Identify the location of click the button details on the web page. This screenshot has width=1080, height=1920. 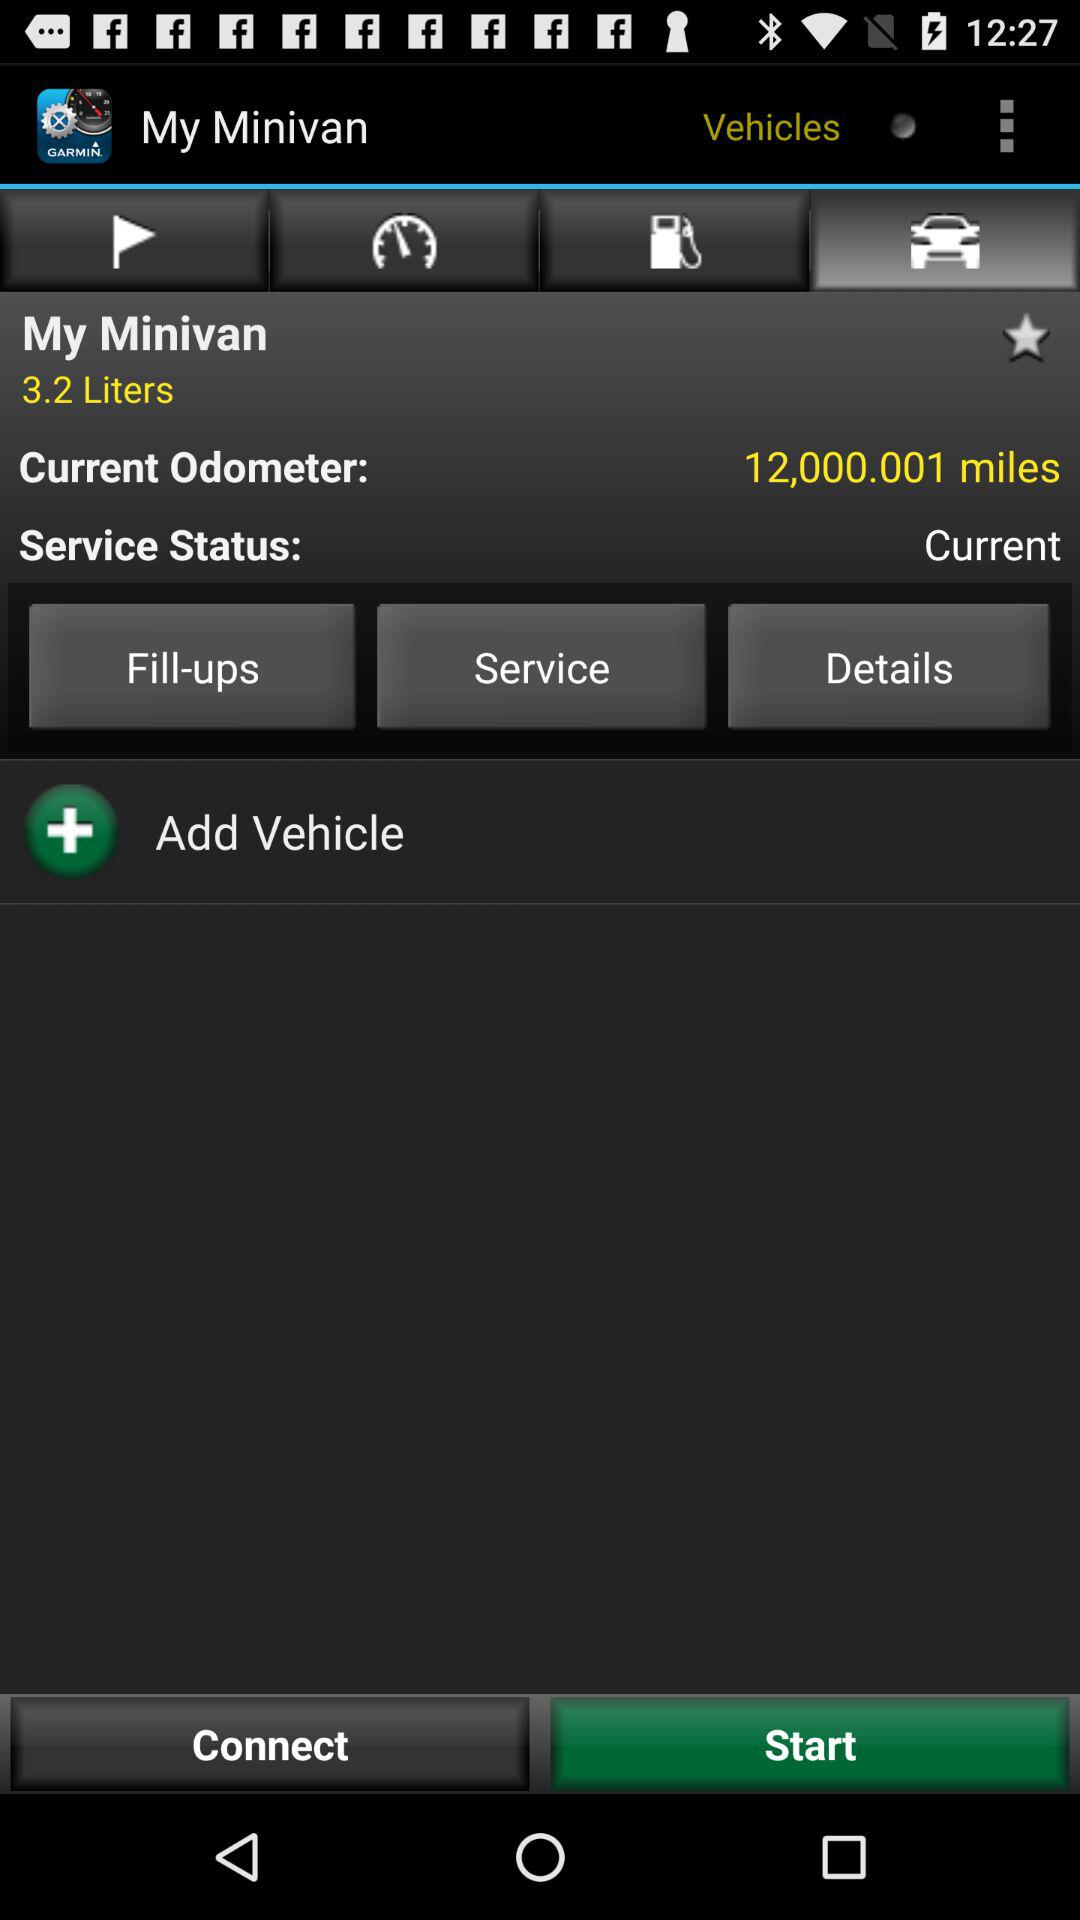
(888, 666).